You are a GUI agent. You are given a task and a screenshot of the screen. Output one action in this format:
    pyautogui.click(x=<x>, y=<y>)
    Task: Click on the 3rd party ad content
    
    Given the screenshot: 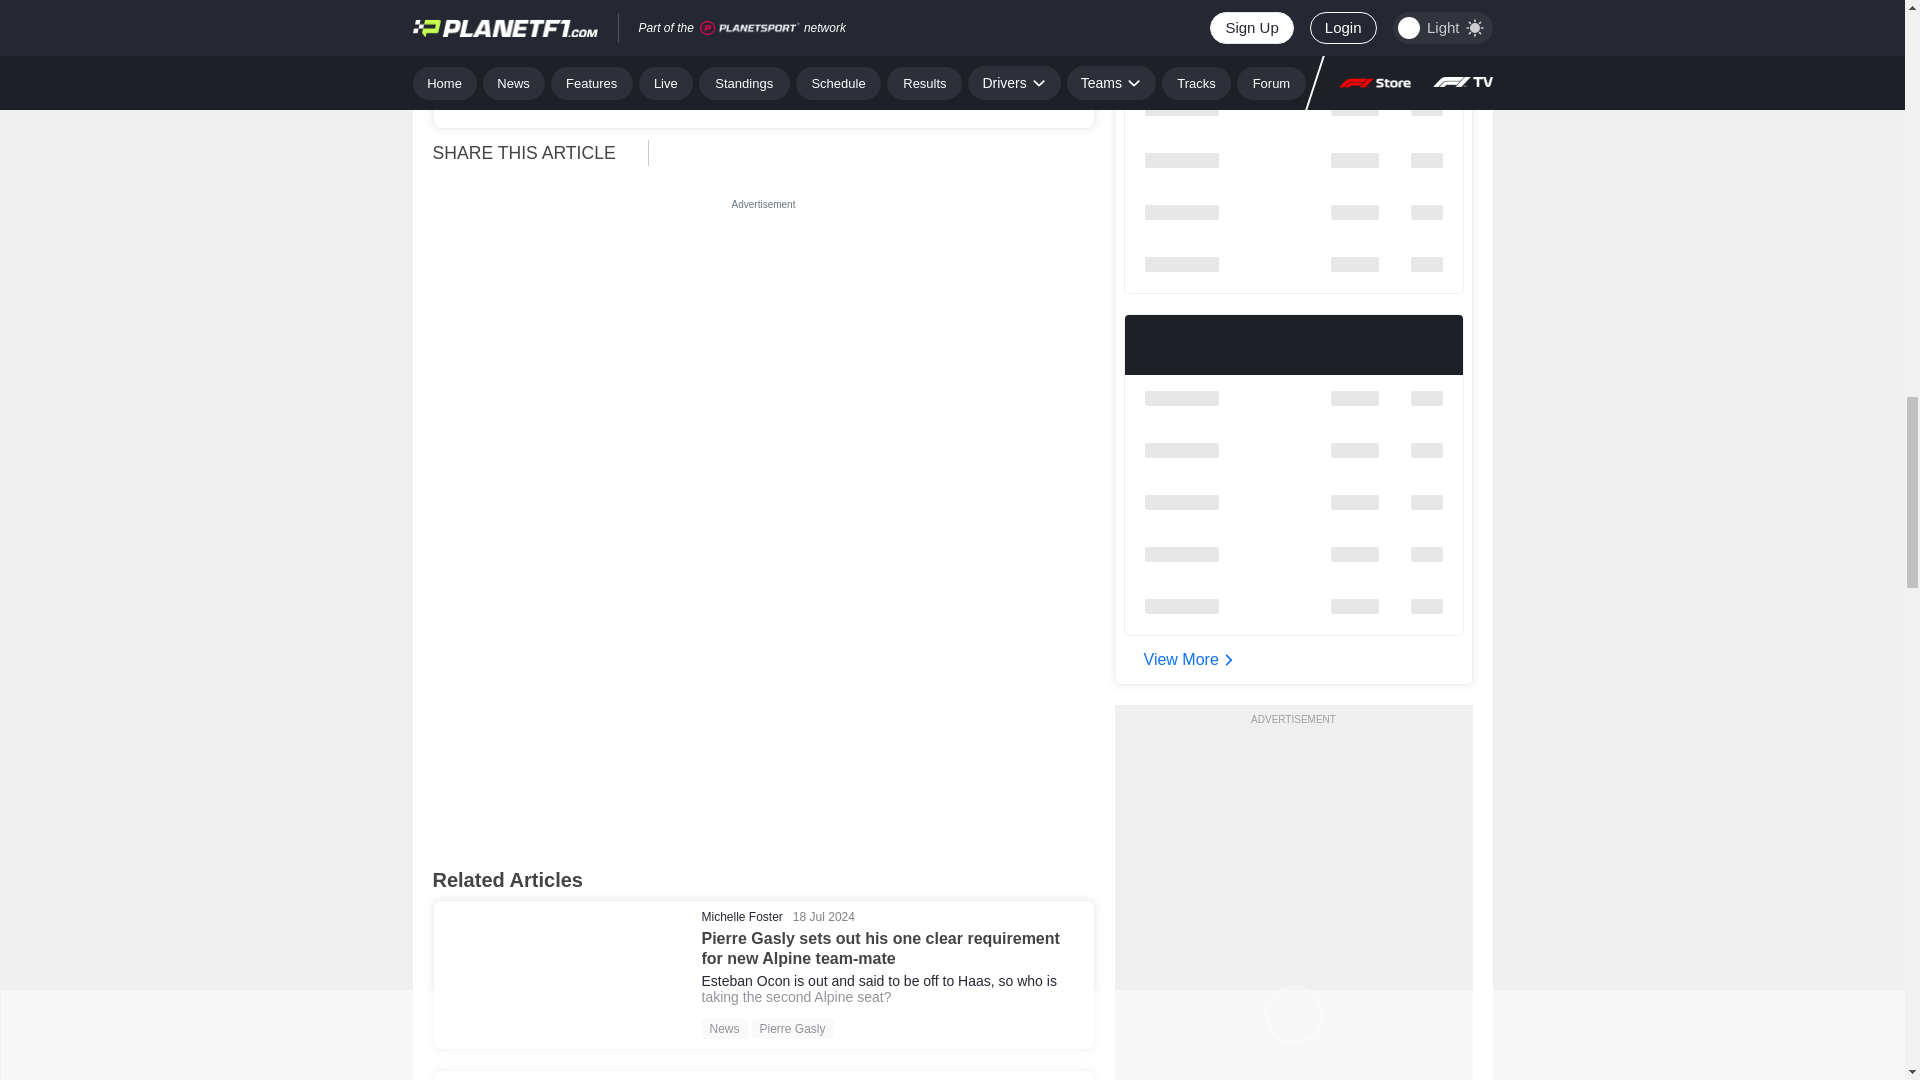 What is the action you would take?
    pyautogui.click(x=764, y=340)
    